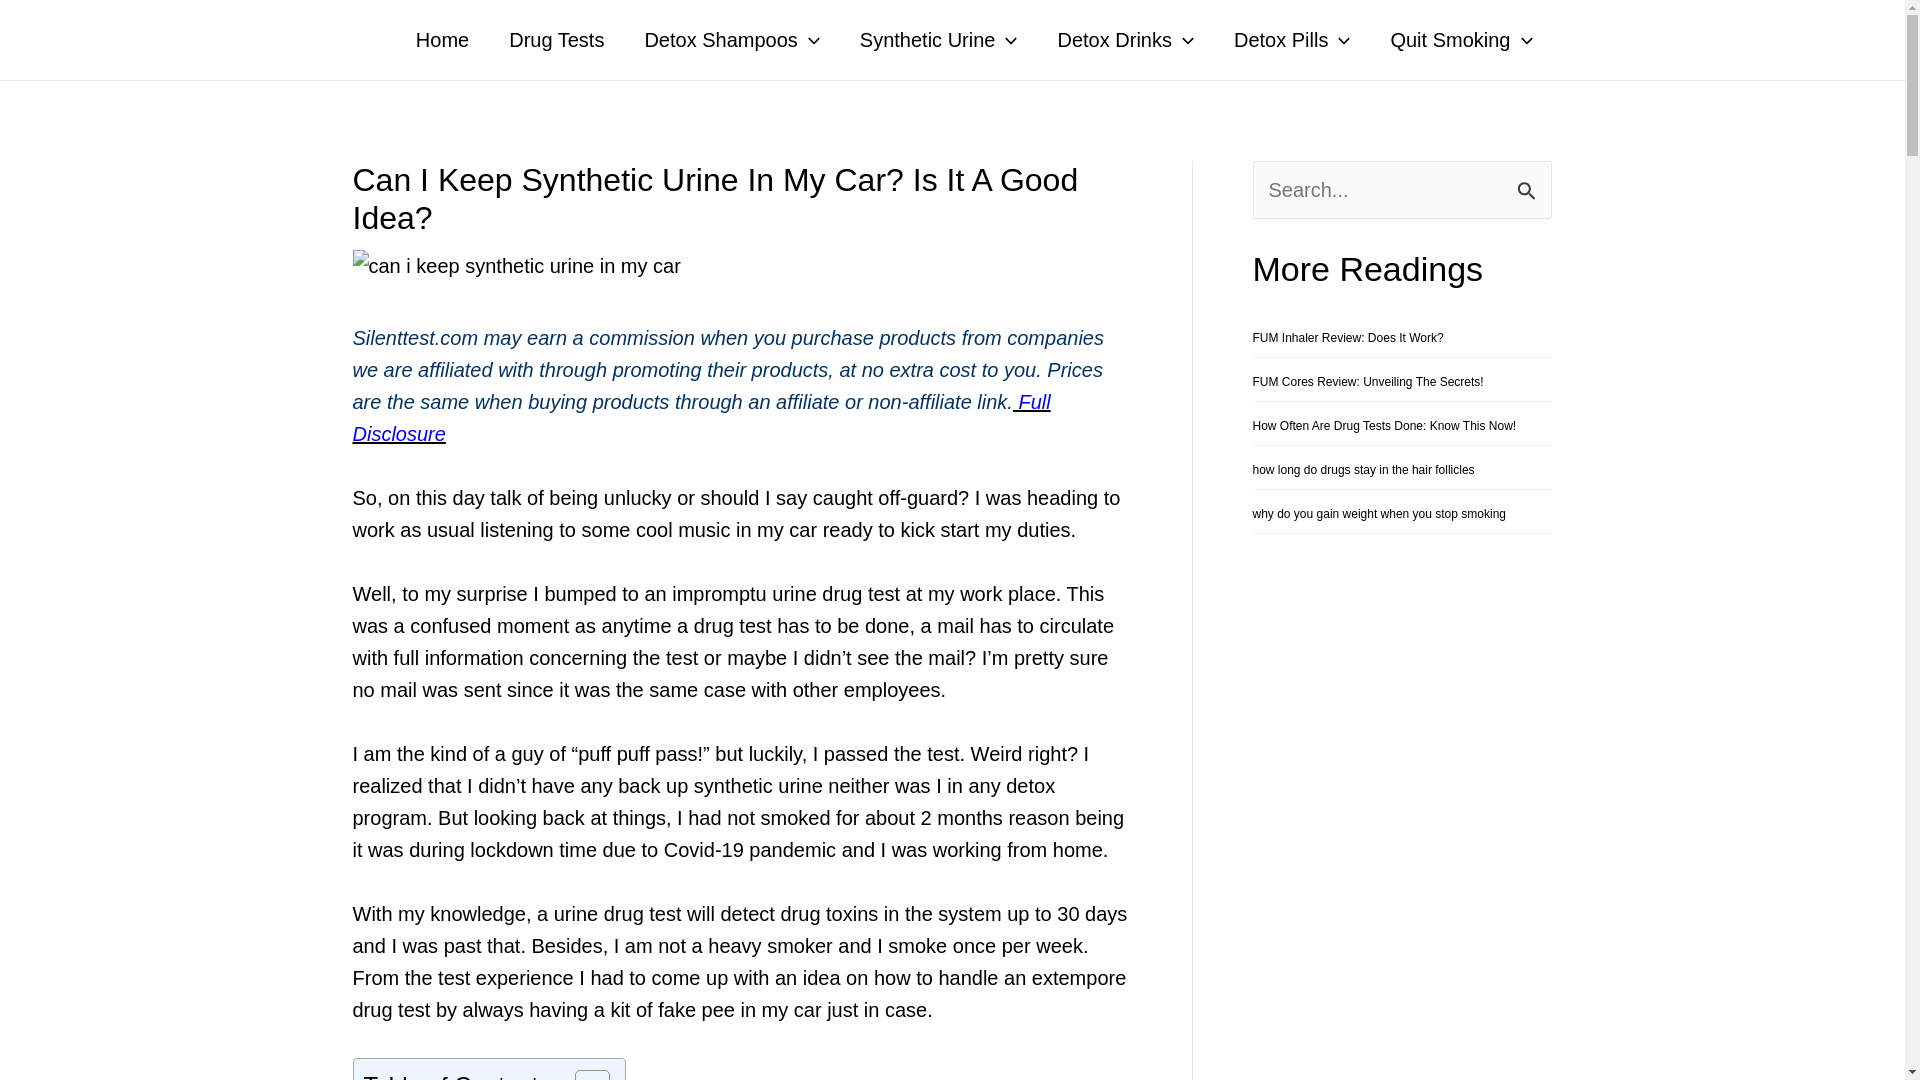  I want to click on Detox Drinks, so click(1124, 40).